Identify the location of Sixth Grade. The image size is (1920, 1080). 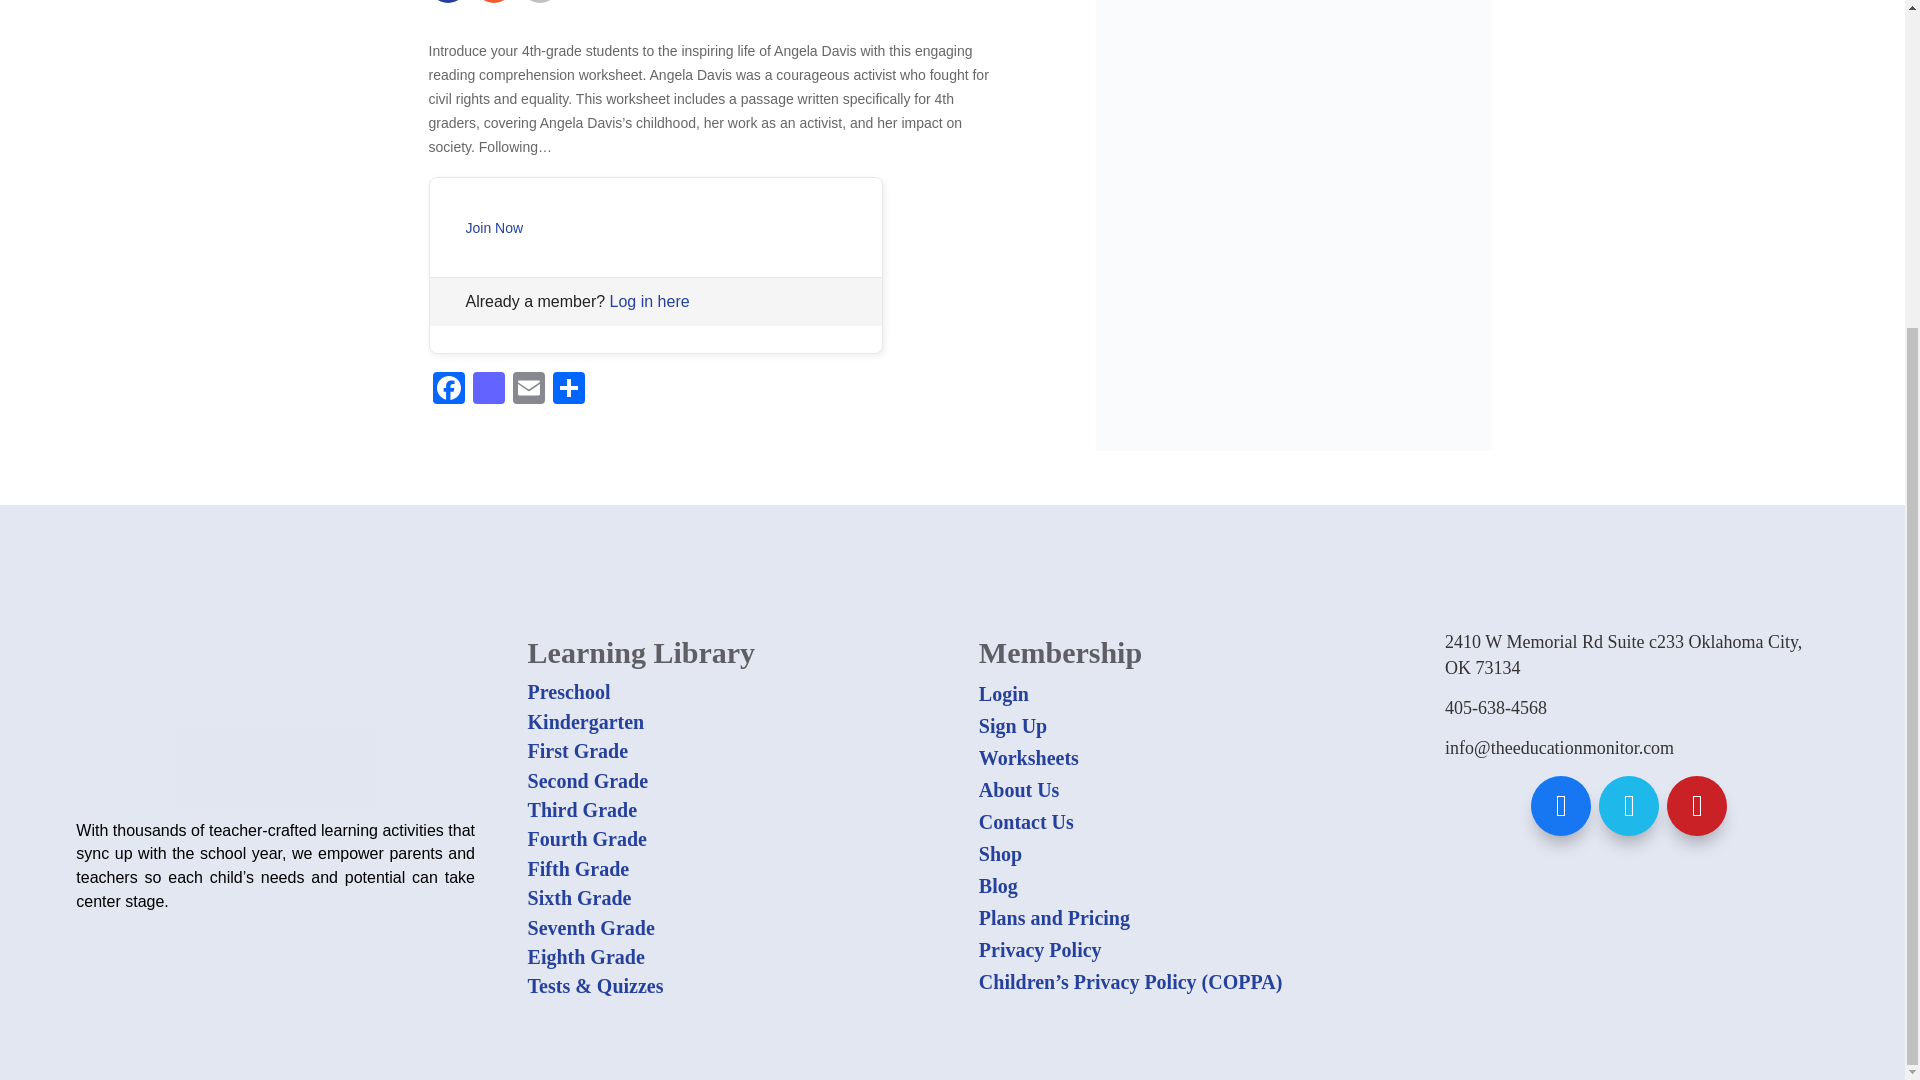
(580, 898).